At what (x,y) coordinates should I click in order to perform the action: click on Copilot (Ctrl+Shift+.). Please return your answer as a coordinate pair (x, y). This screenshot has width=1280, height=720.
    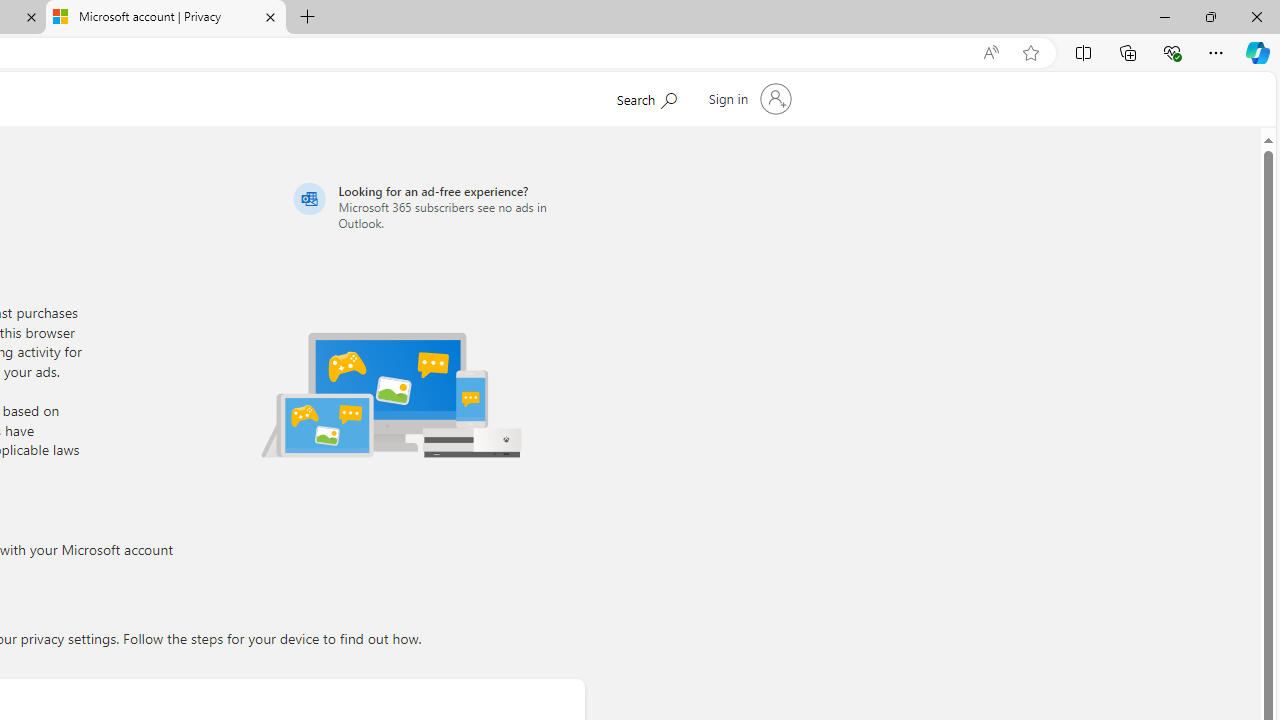
    Looking at the image, I should click on (1258, 52).